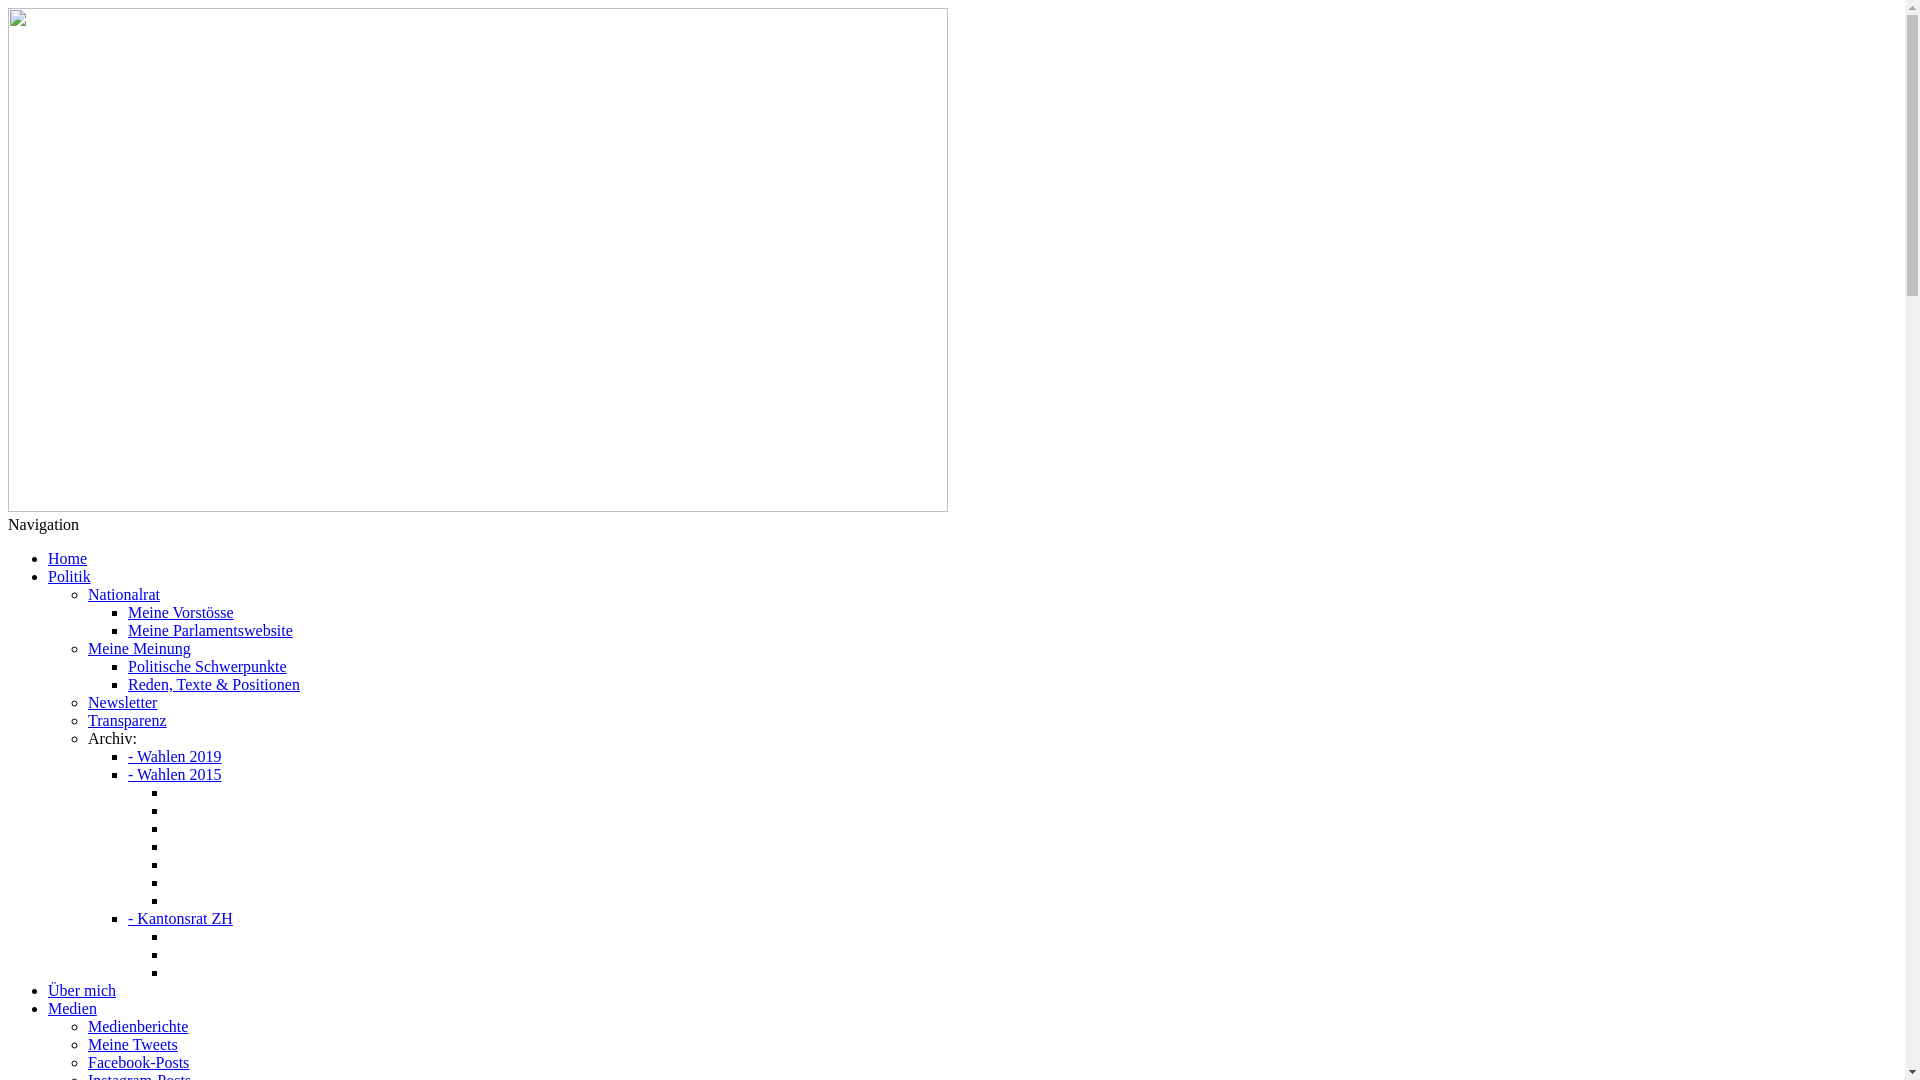 This screenshot has width=1920, height=1080. Describe the element at coordinates (138, 1026) in the screenshot. I see `Medienberichte` at that location.